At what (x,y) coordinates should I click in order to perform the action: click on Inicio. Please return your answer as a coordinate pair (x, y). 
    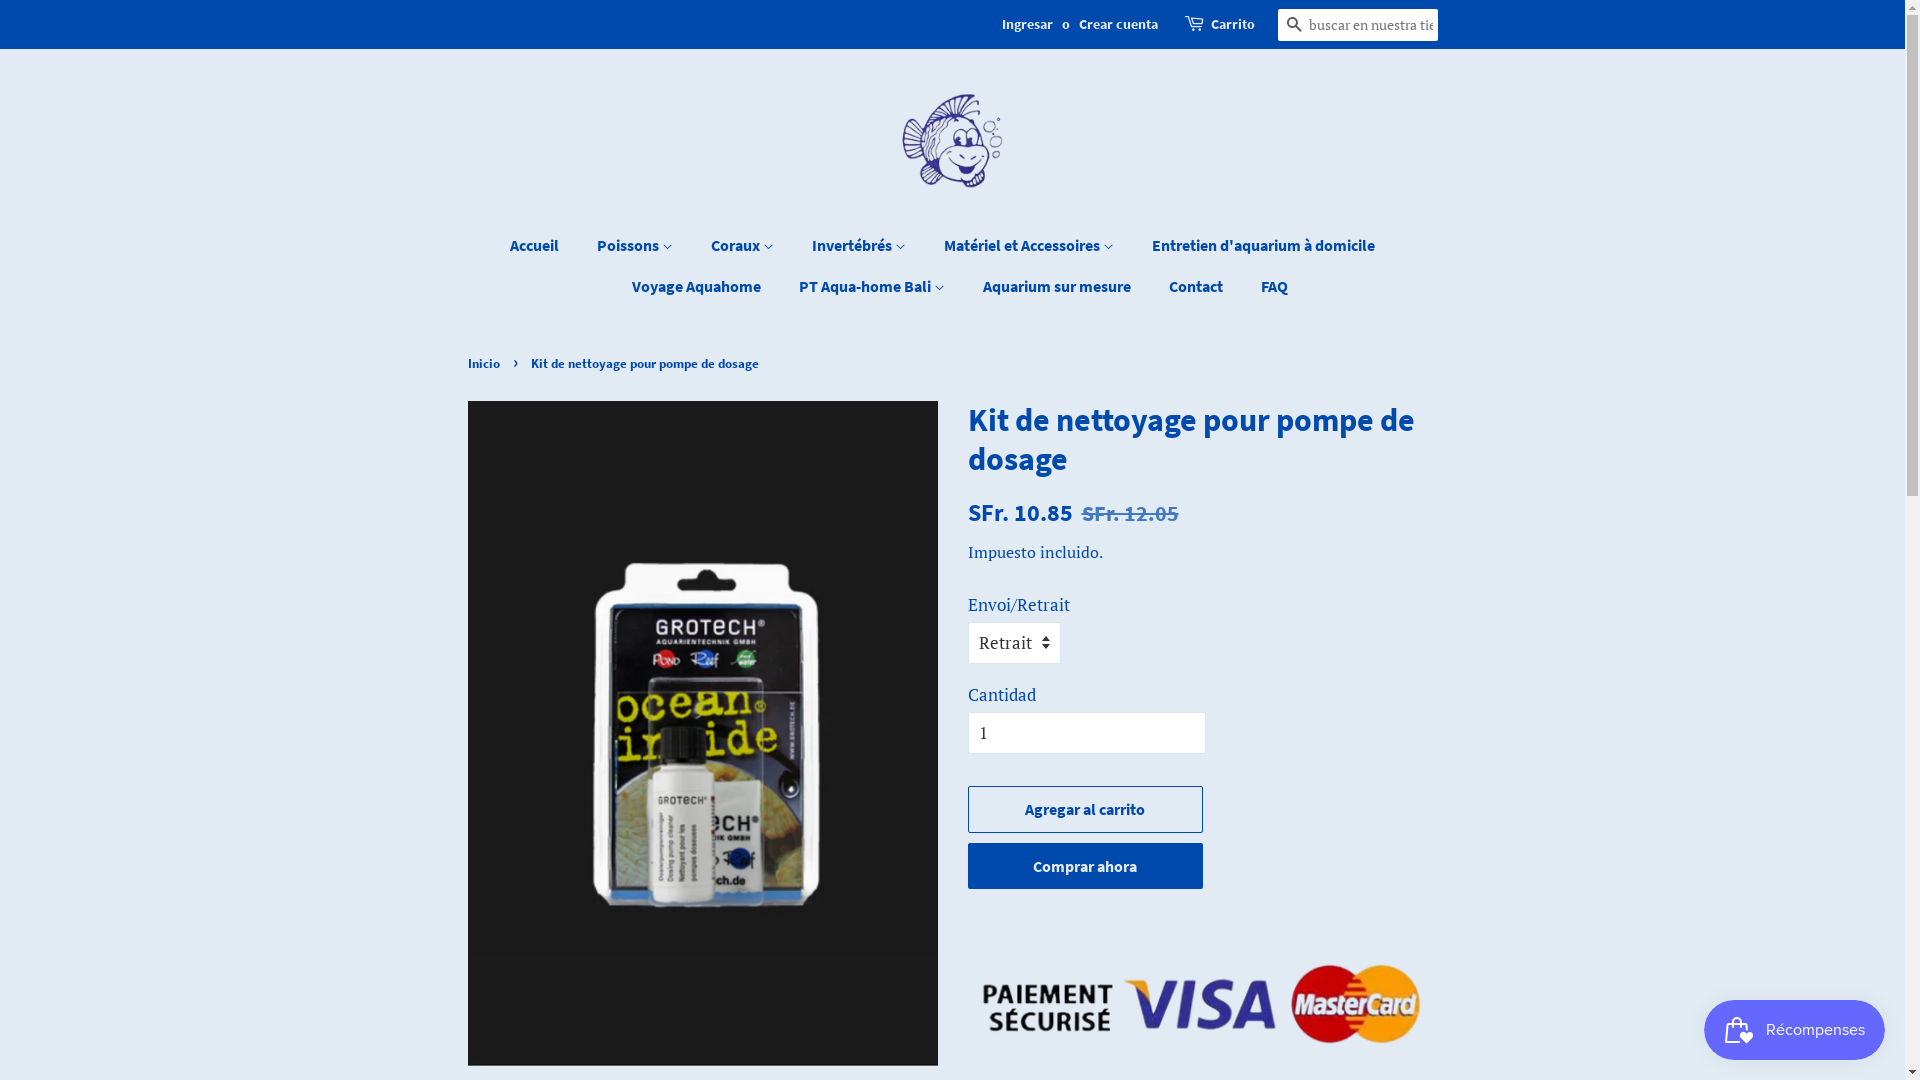
    Looking at the image, I should click on (486, 363).